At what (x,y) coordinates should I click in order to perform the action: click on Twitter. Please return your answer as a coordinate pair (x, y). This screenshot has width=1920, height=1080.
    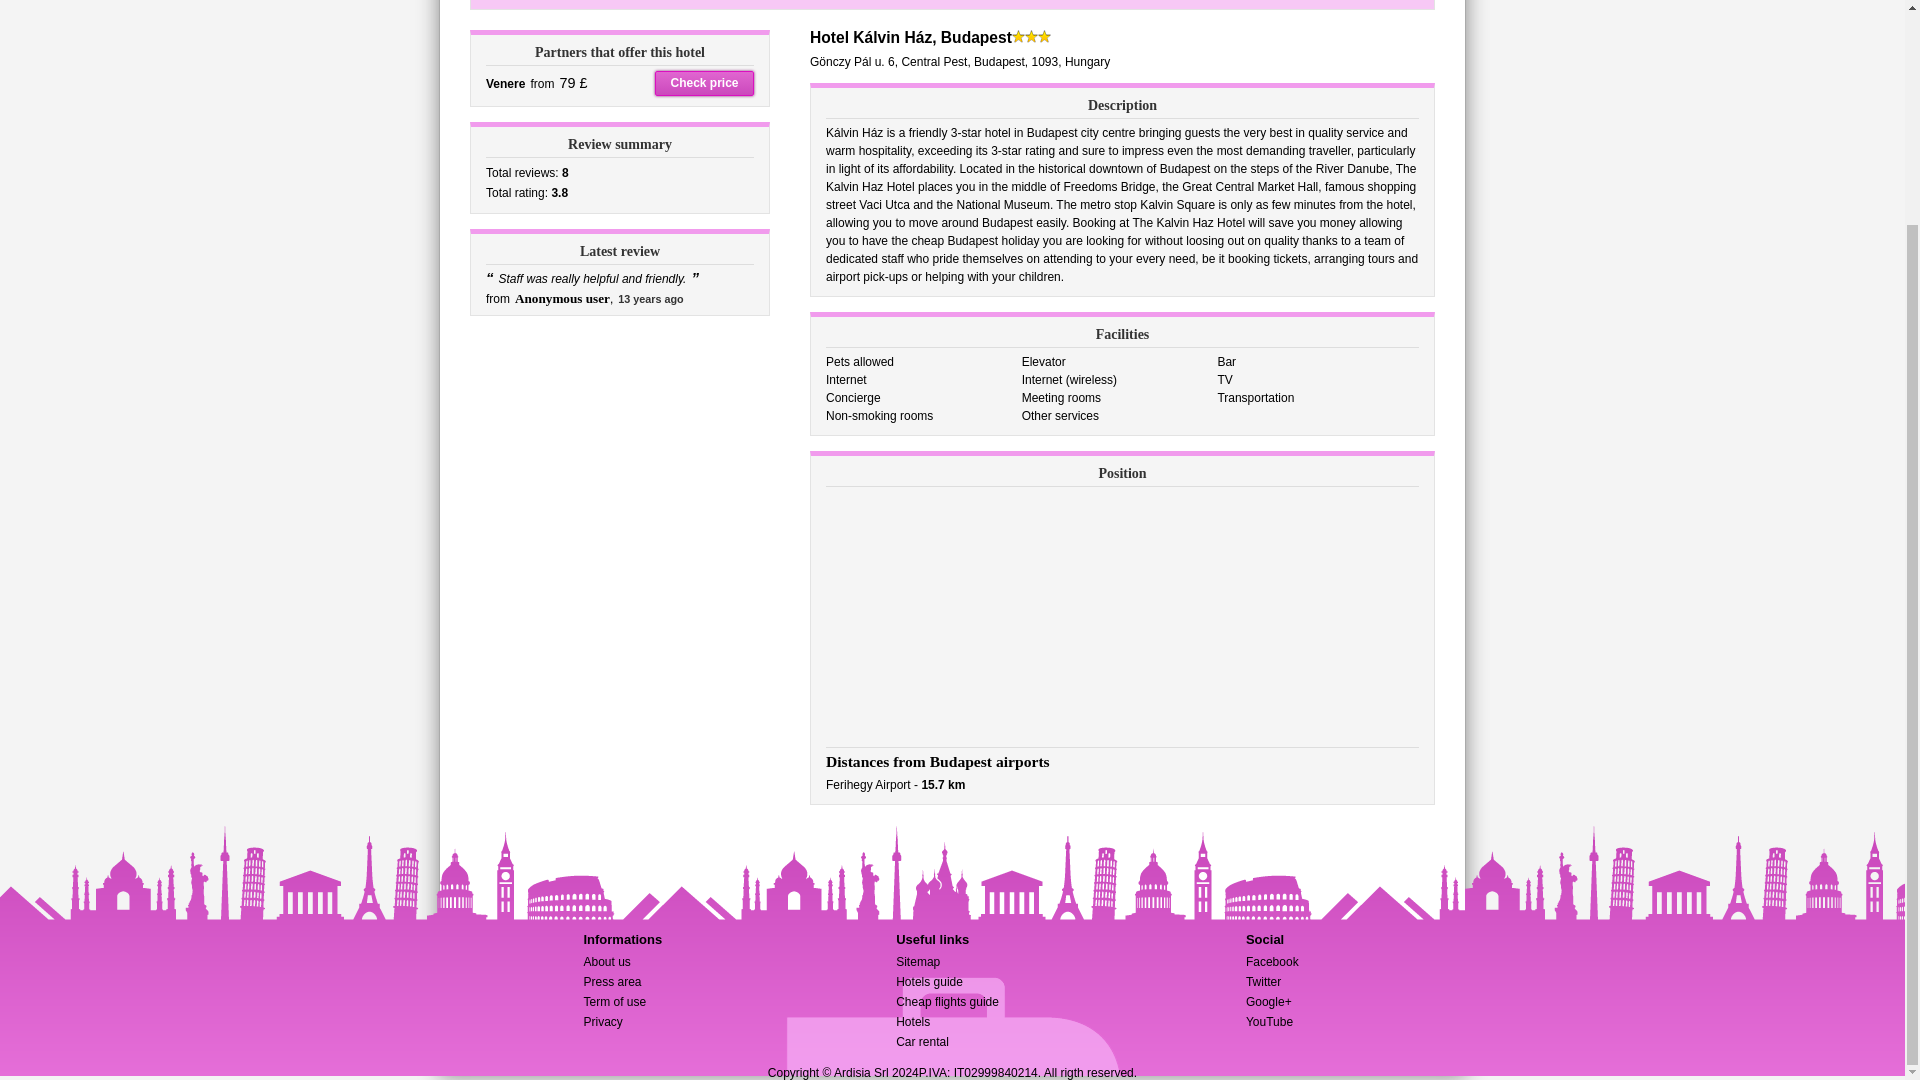
    Looking at the image, I should click on (1263, 982).